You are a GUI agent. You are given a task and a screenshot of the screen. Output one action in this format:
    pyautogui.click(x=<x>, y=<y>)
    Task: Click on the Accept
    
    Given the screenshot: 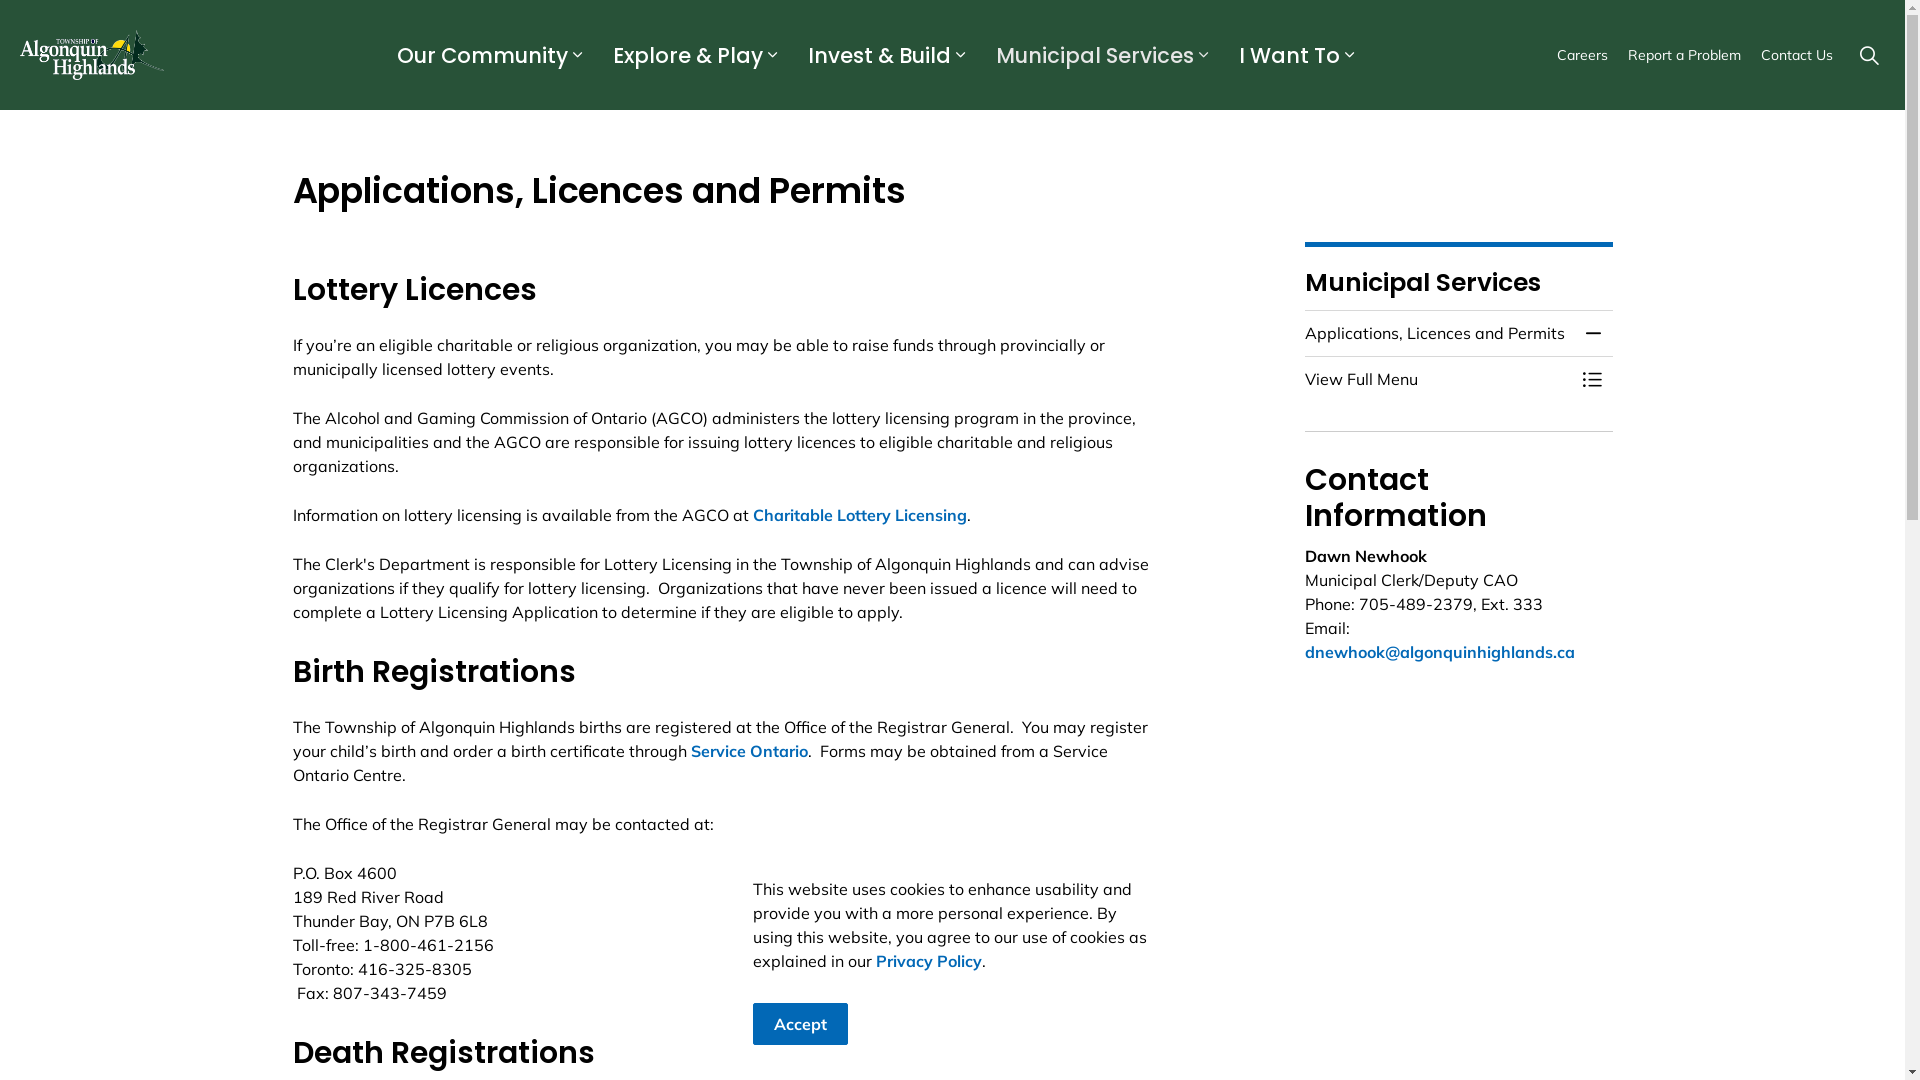 What is the action you would take?
    pyautogui.click(x=800, y=1024)
    